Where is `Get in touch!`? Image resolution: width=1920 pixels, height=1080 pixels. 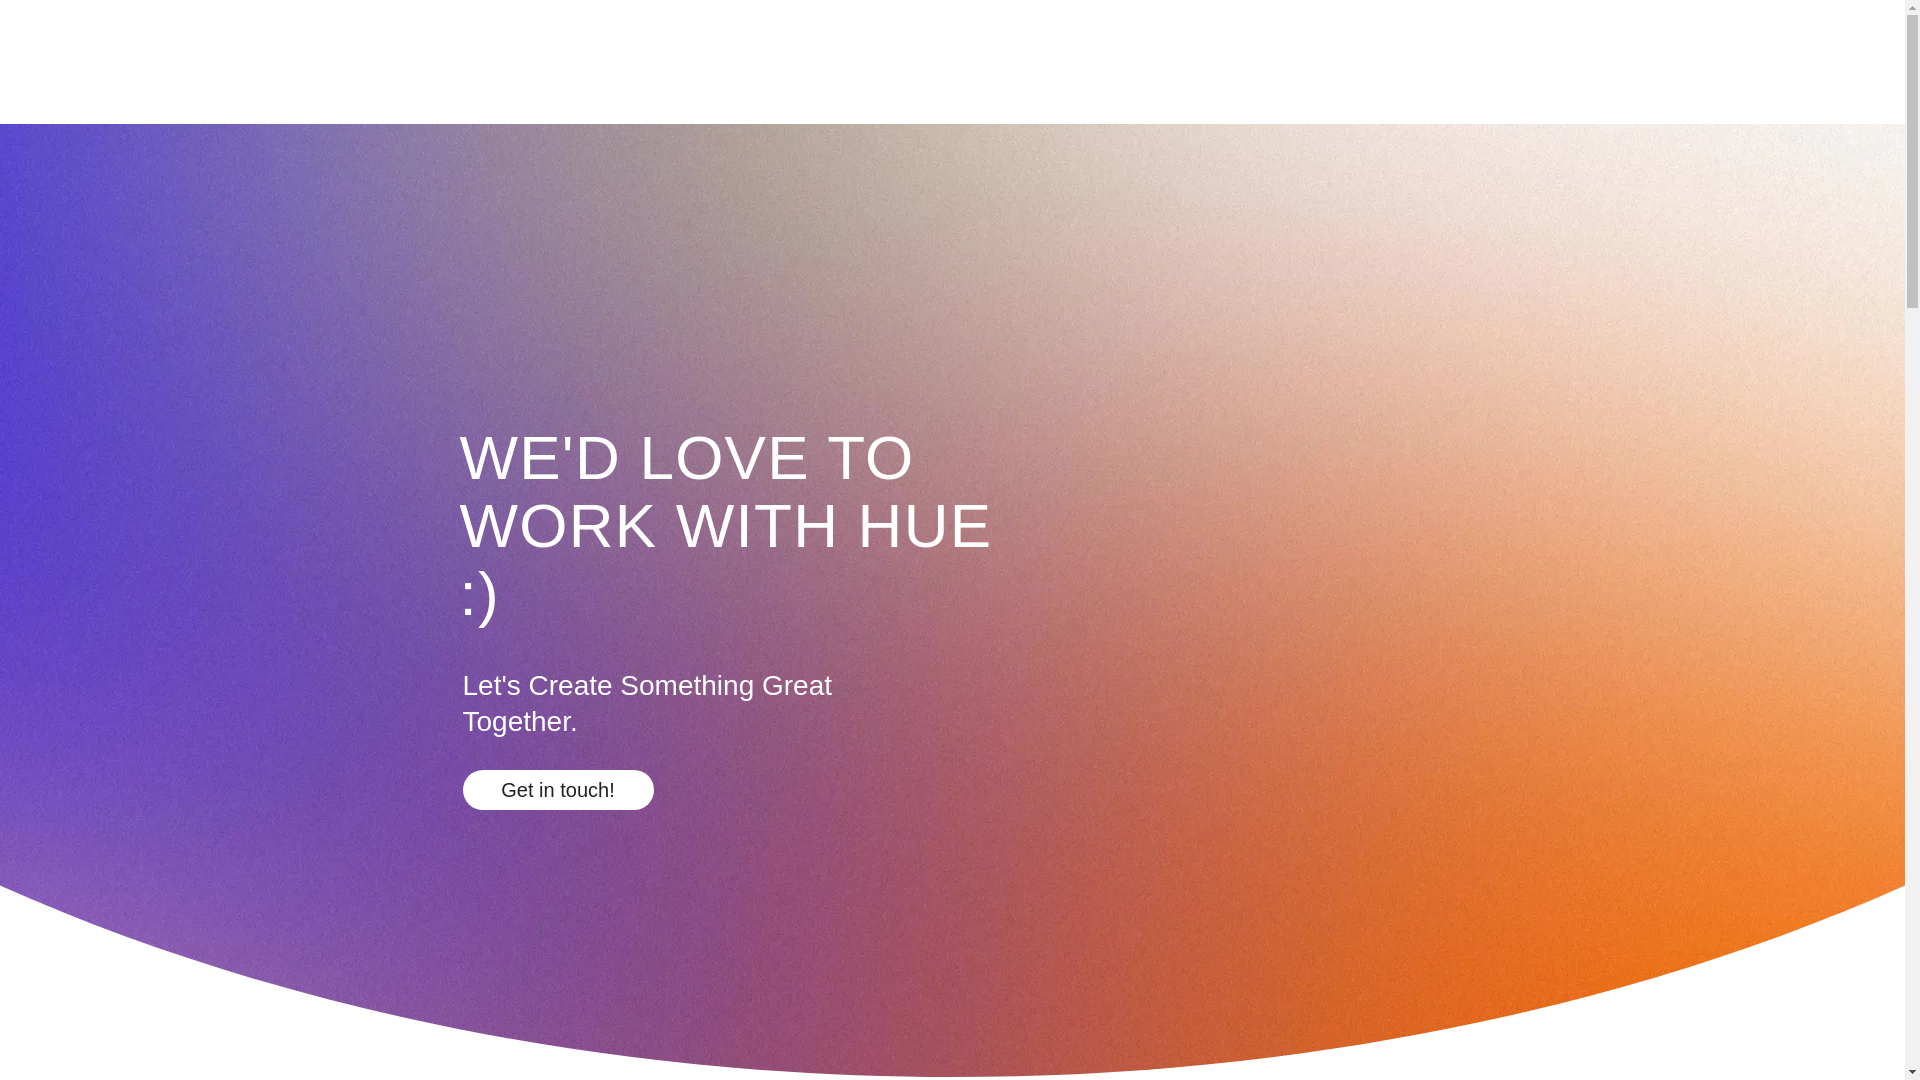 Get in touch! is located at coordinates (557, 790).